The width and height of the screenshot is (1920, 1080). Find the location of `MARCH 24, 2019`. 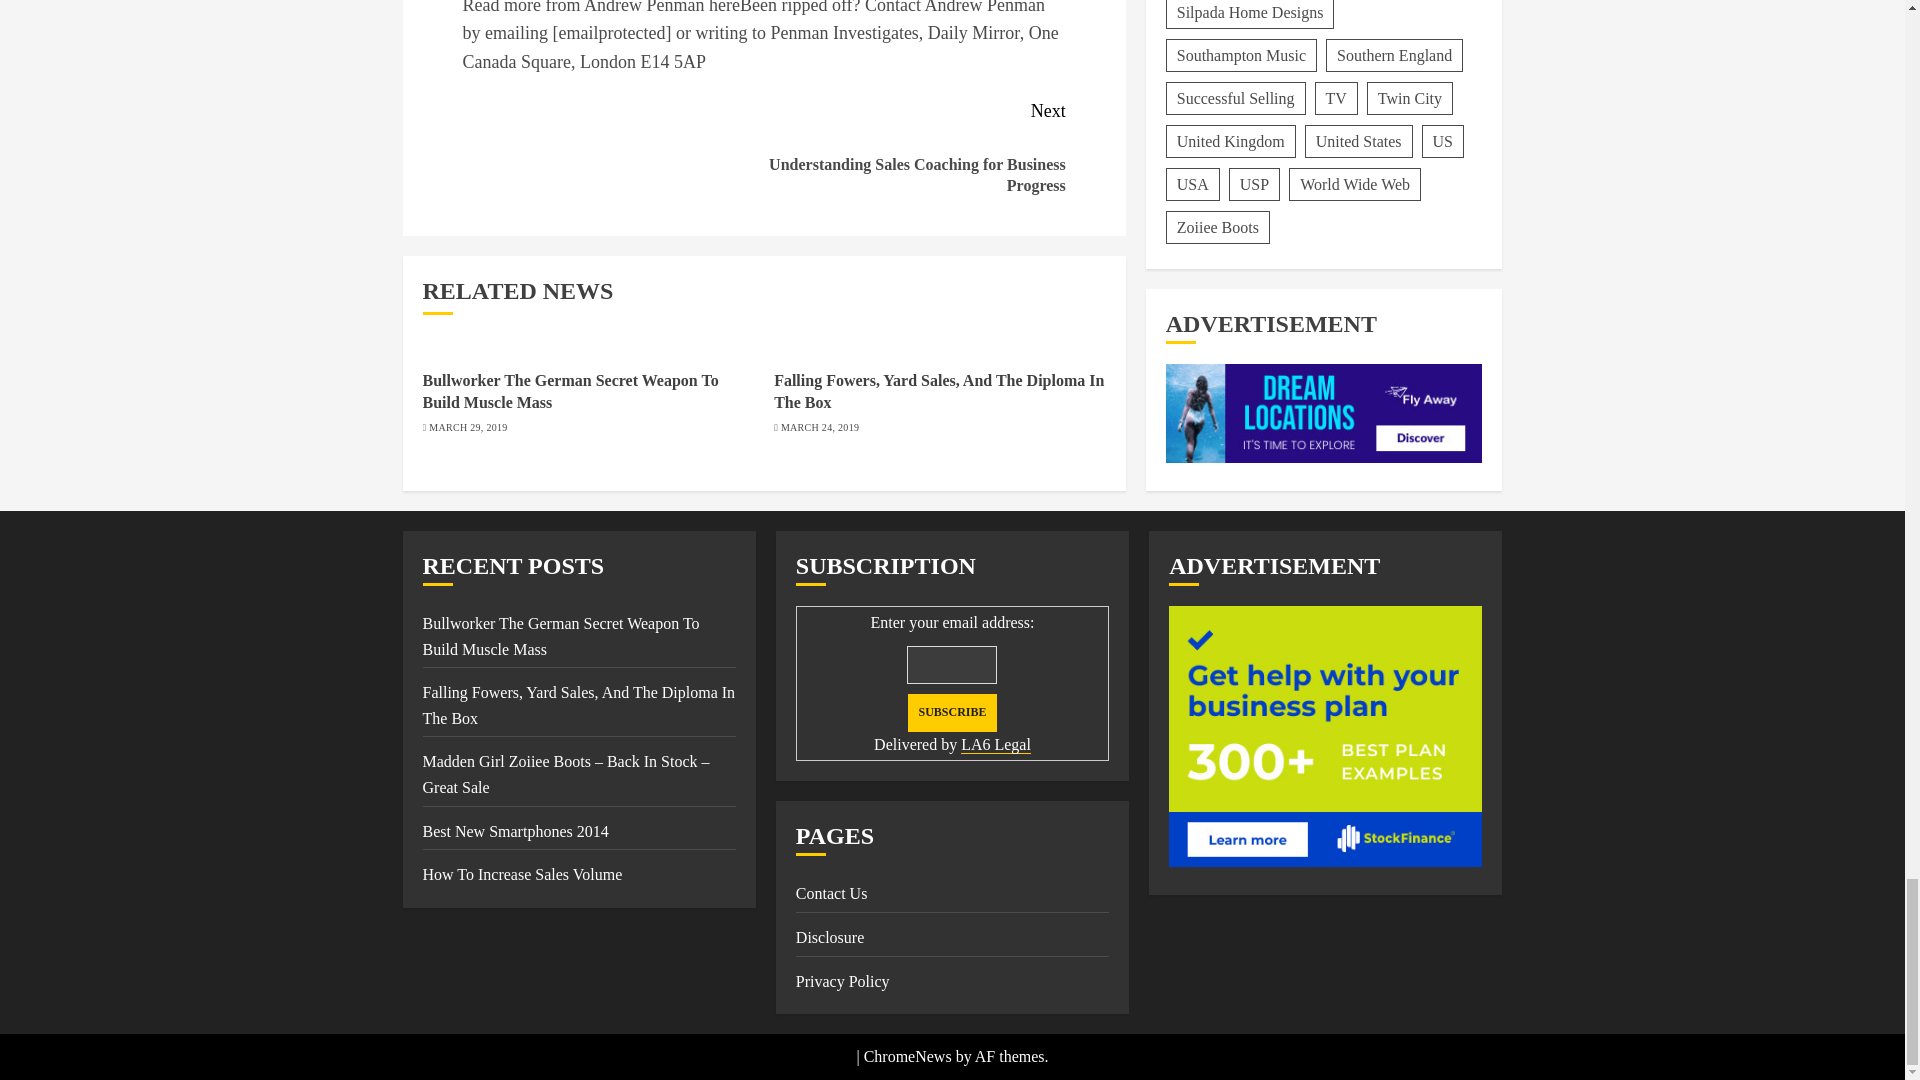

MARCH 24, 2019 is located at coordinates (820, 428).